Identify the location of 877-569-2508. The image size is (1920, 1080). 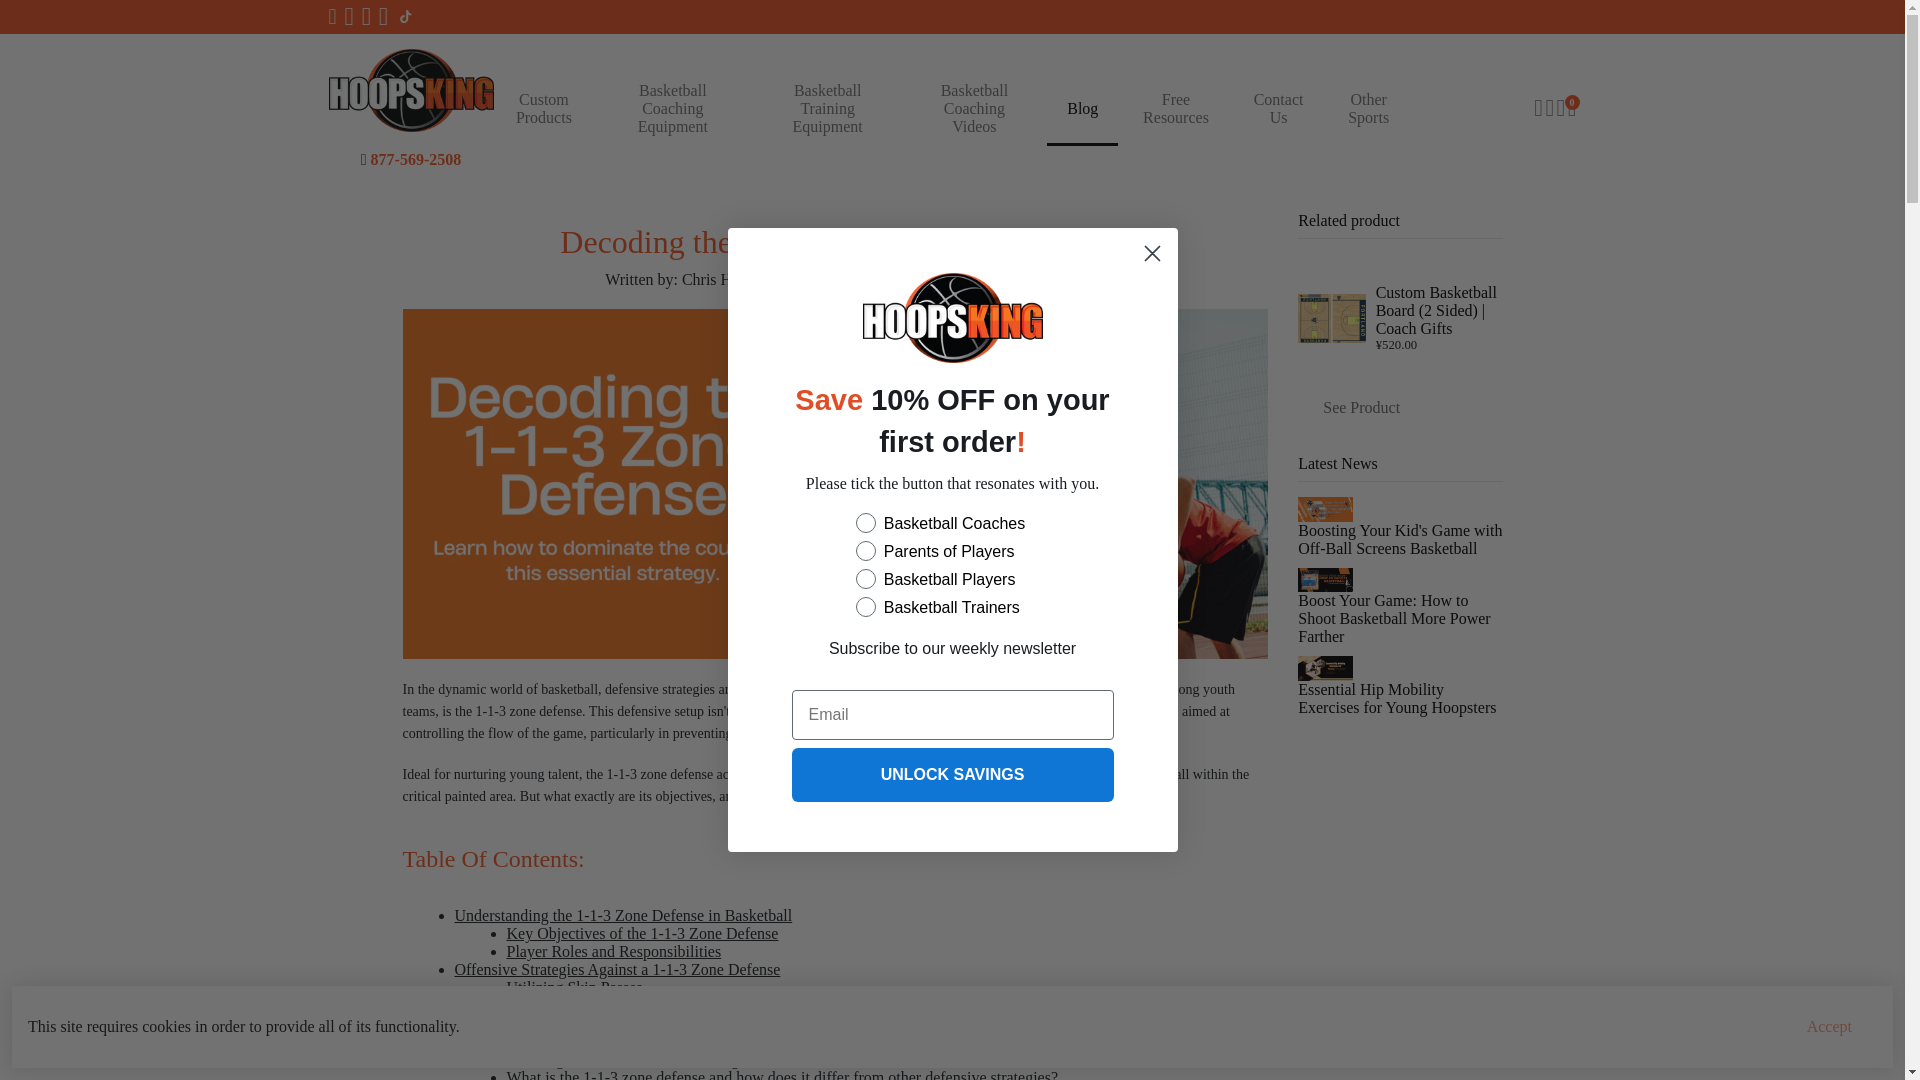
(416, 158).